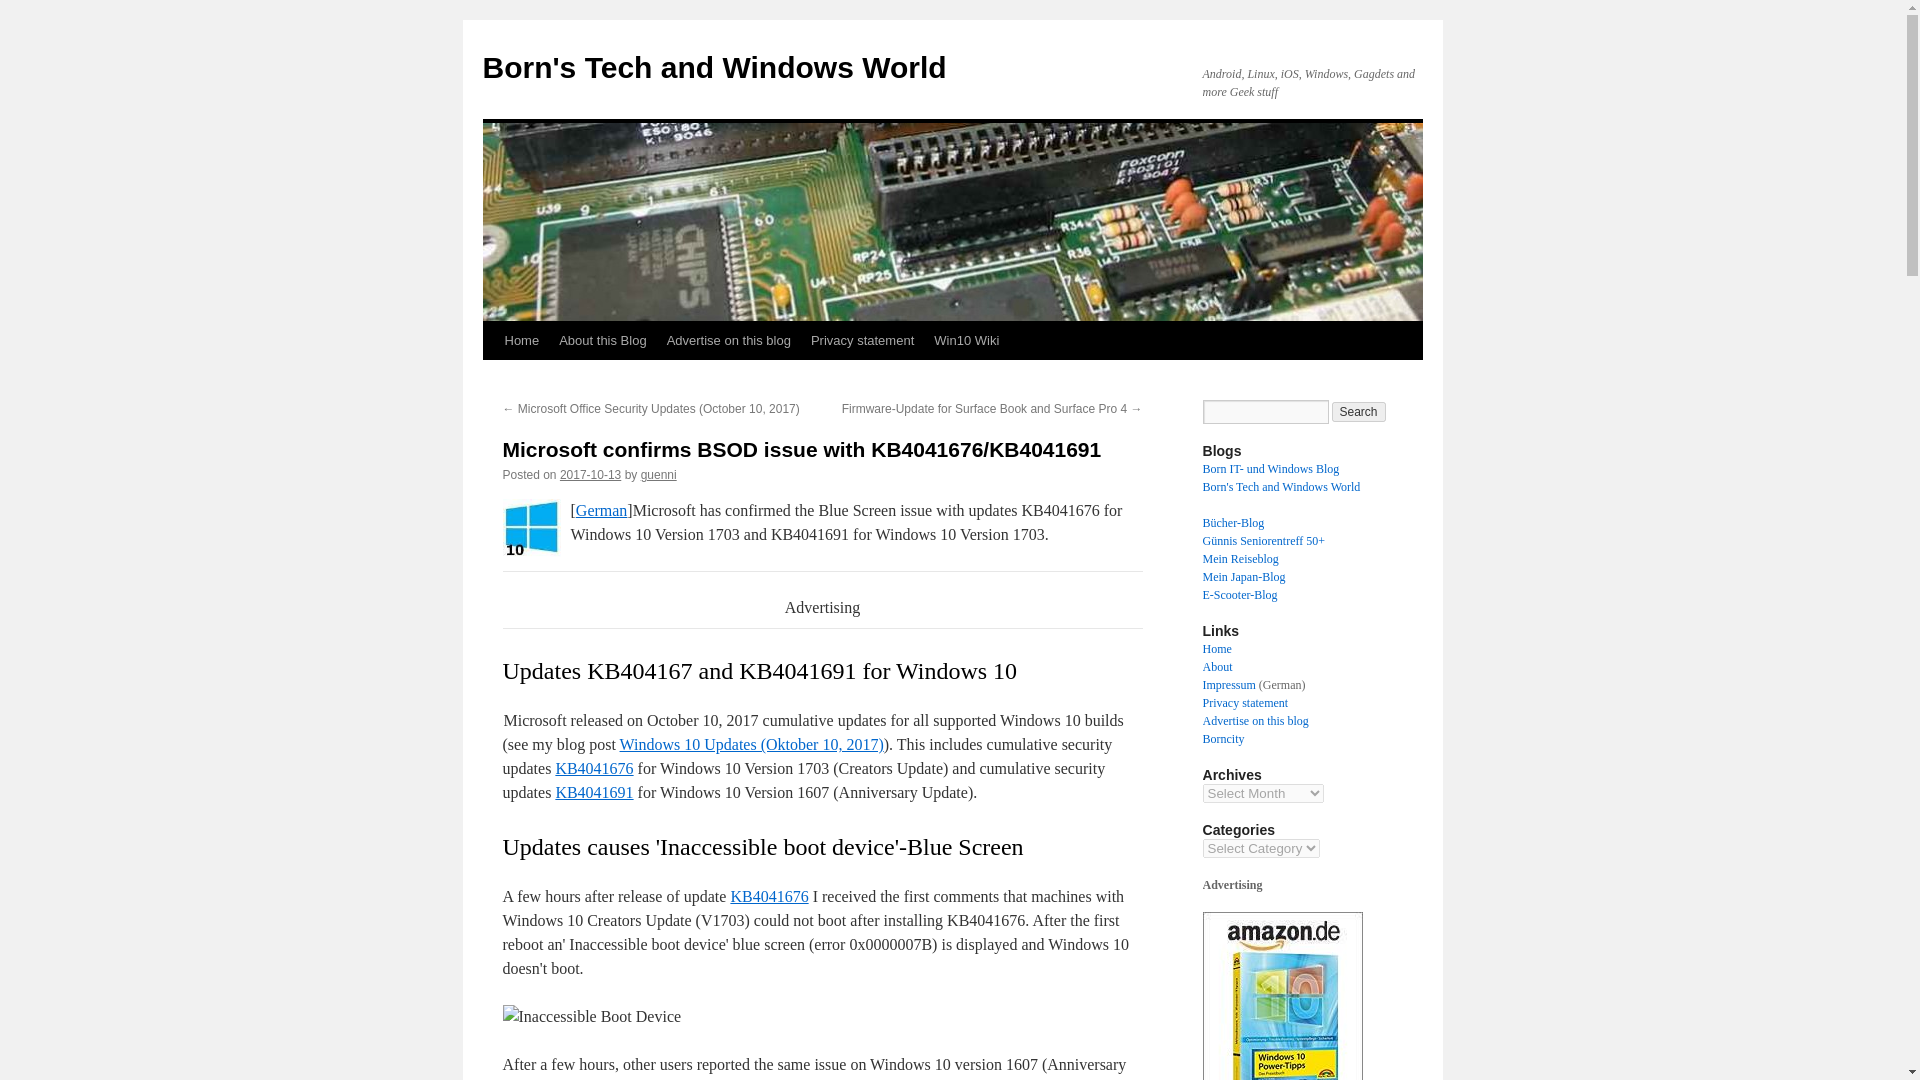  I want to click on Advertise on this blog, so click(728, 340).